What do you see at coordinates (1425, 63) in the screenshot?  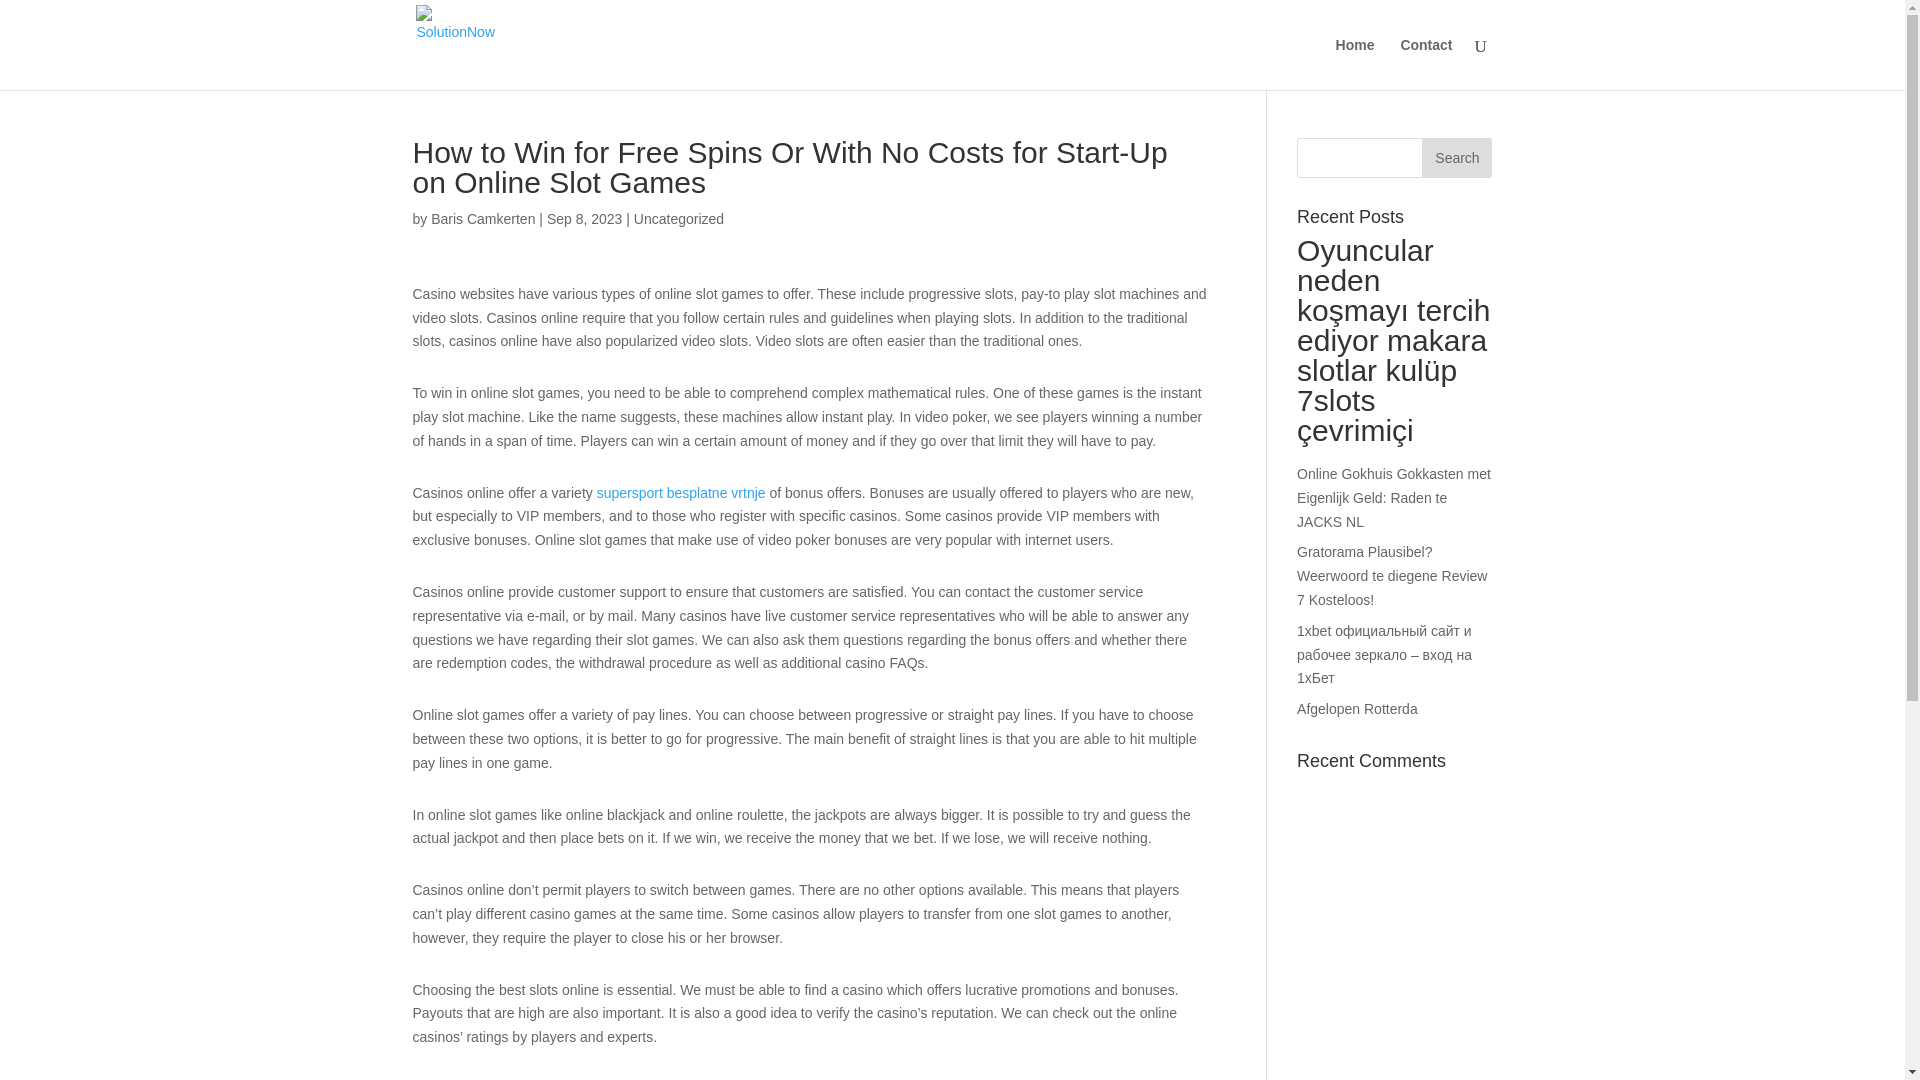 I see `Contact` at bounding box center [1425, 63].